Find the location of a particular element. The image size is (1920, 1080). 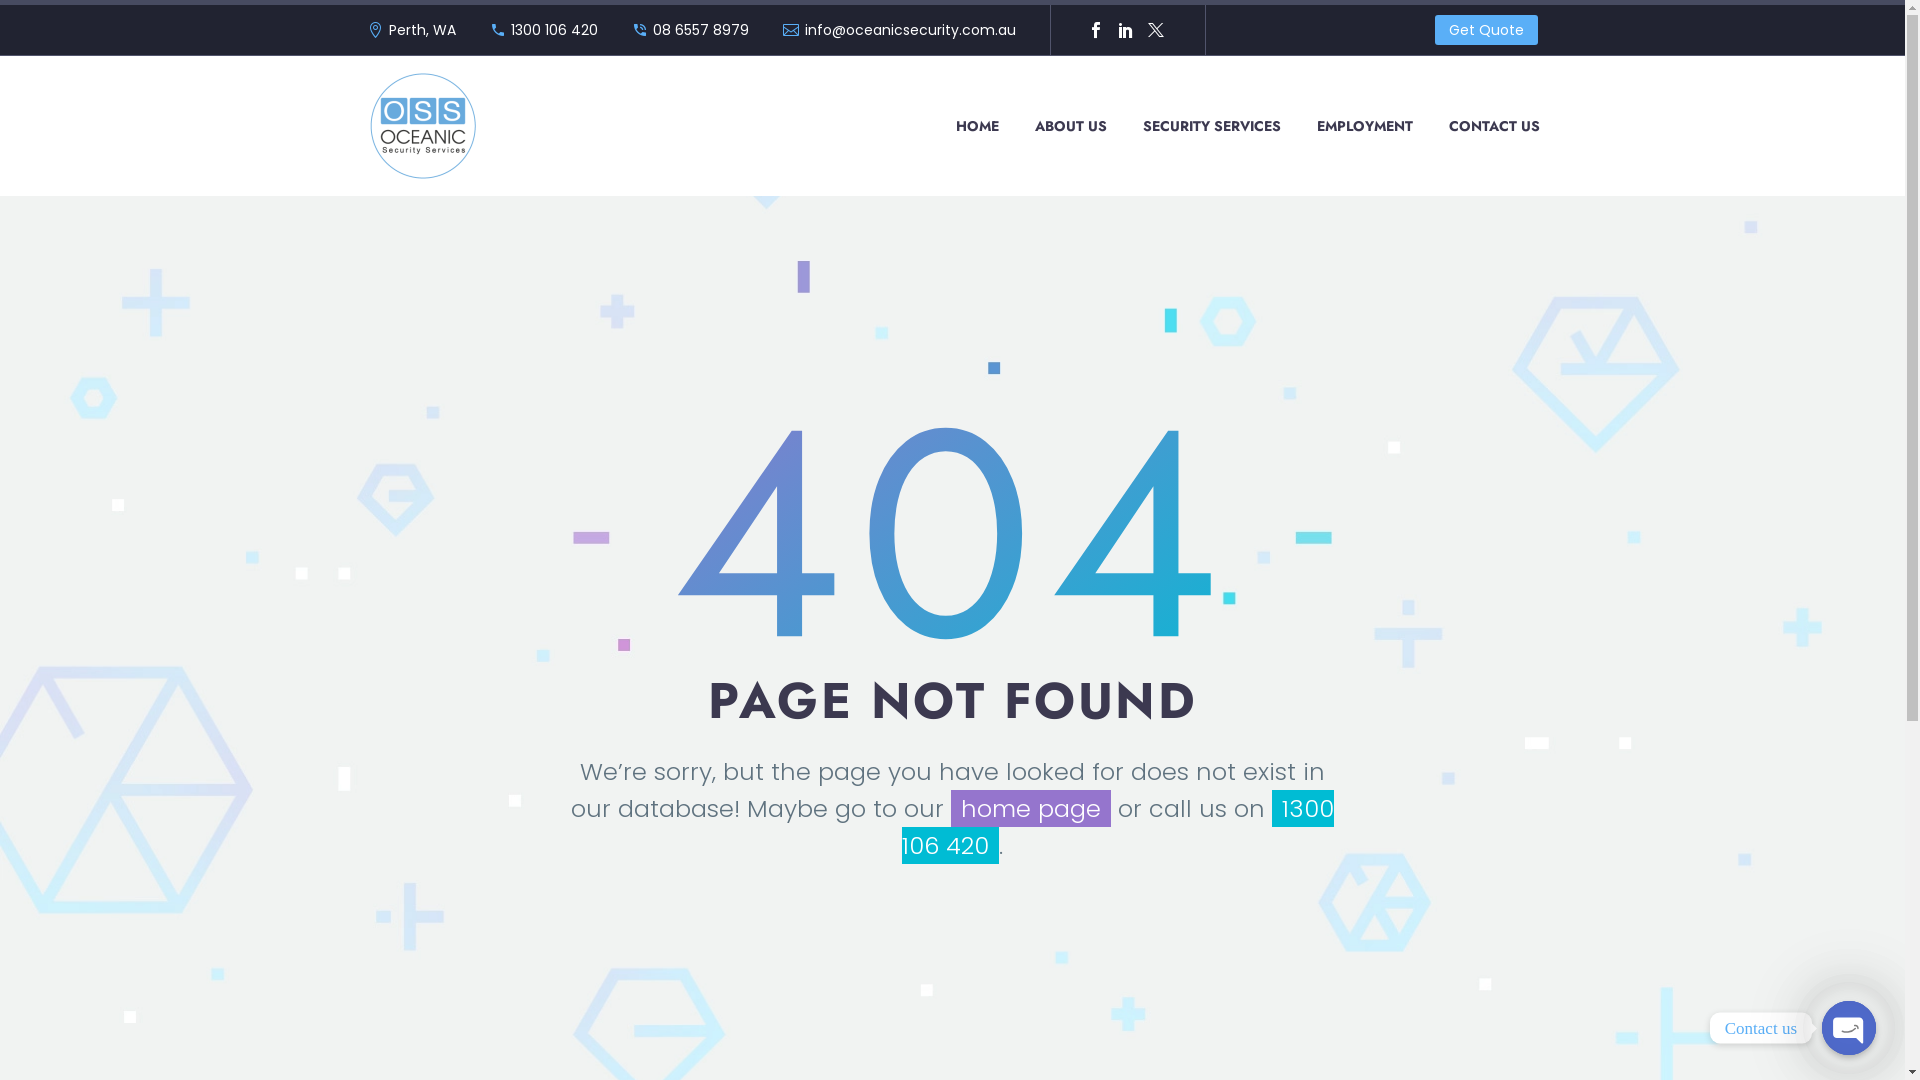

1300 106 420 is located at coordinates (554, 30).